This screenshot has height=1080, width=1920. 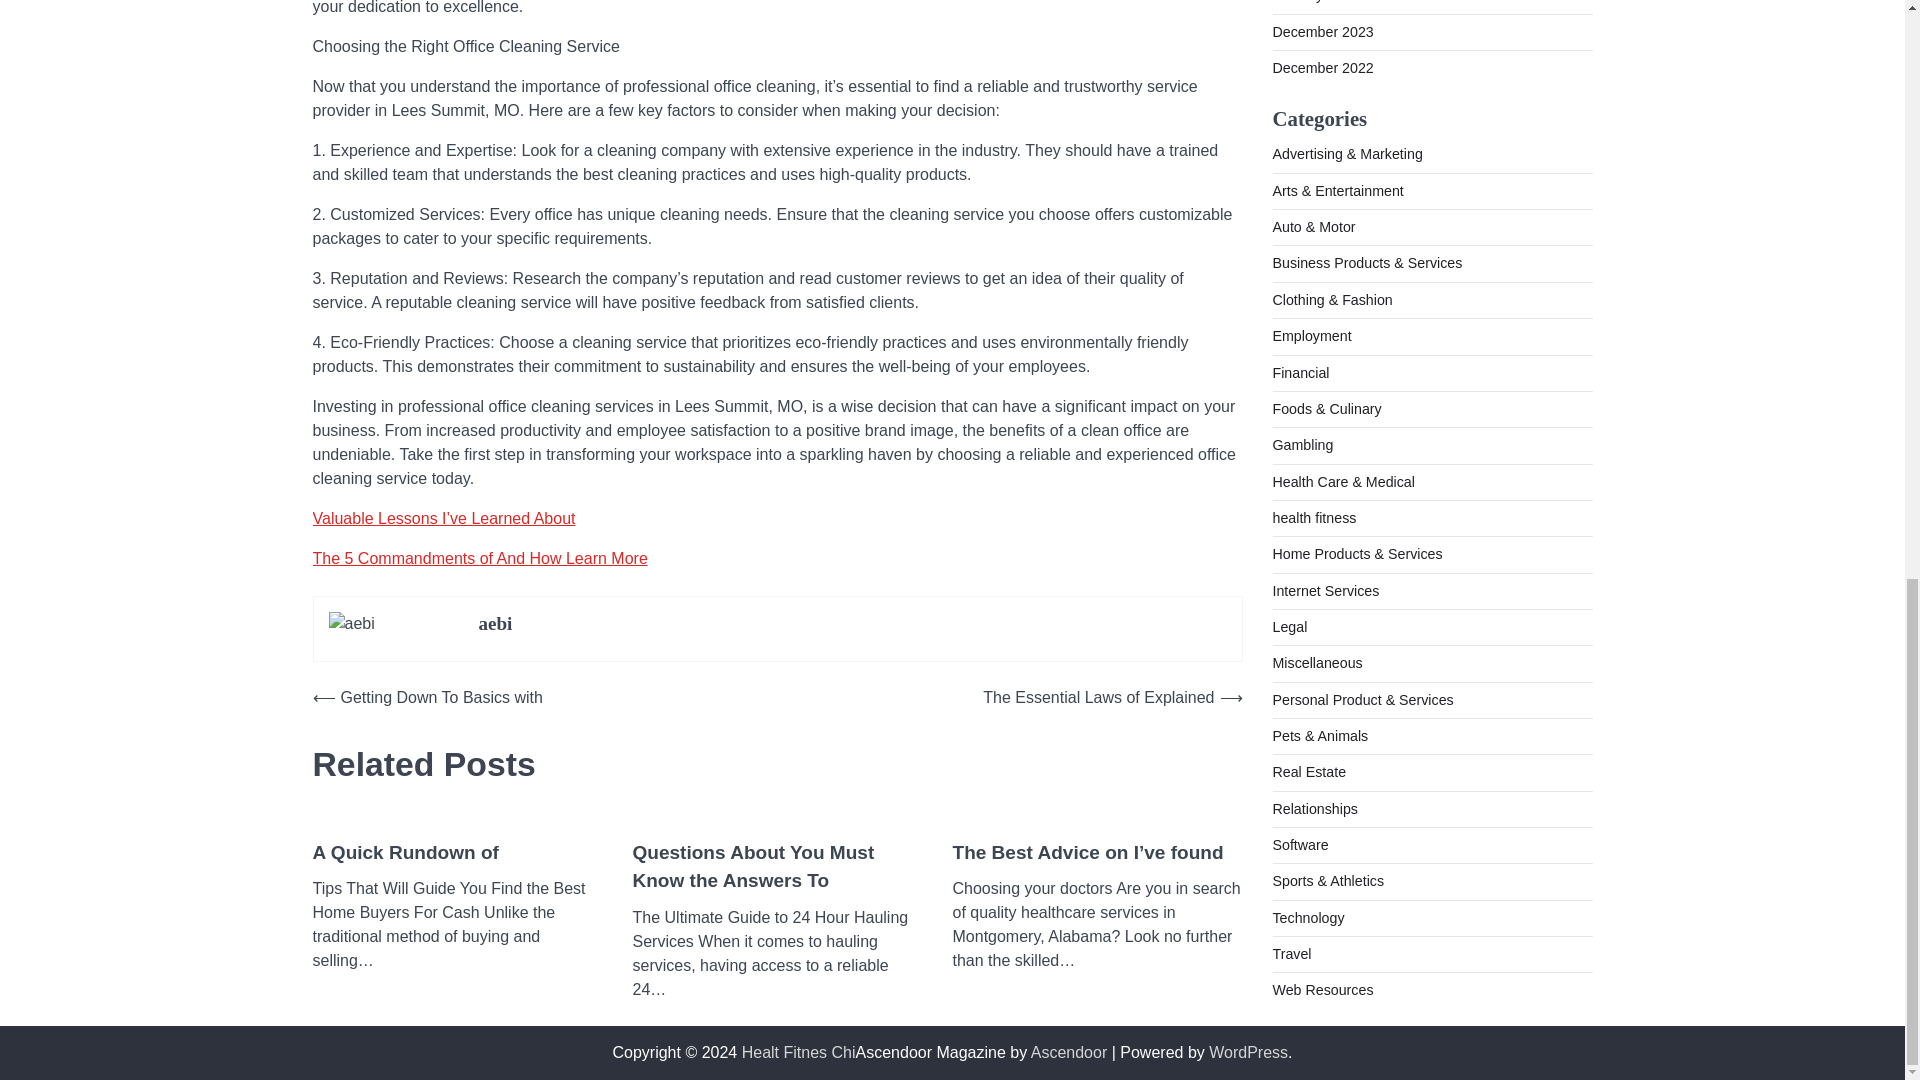 What do you see at coordinates (1300, 138) in the screenshot?
I see `Financial` at bounding box center [1300, 138].